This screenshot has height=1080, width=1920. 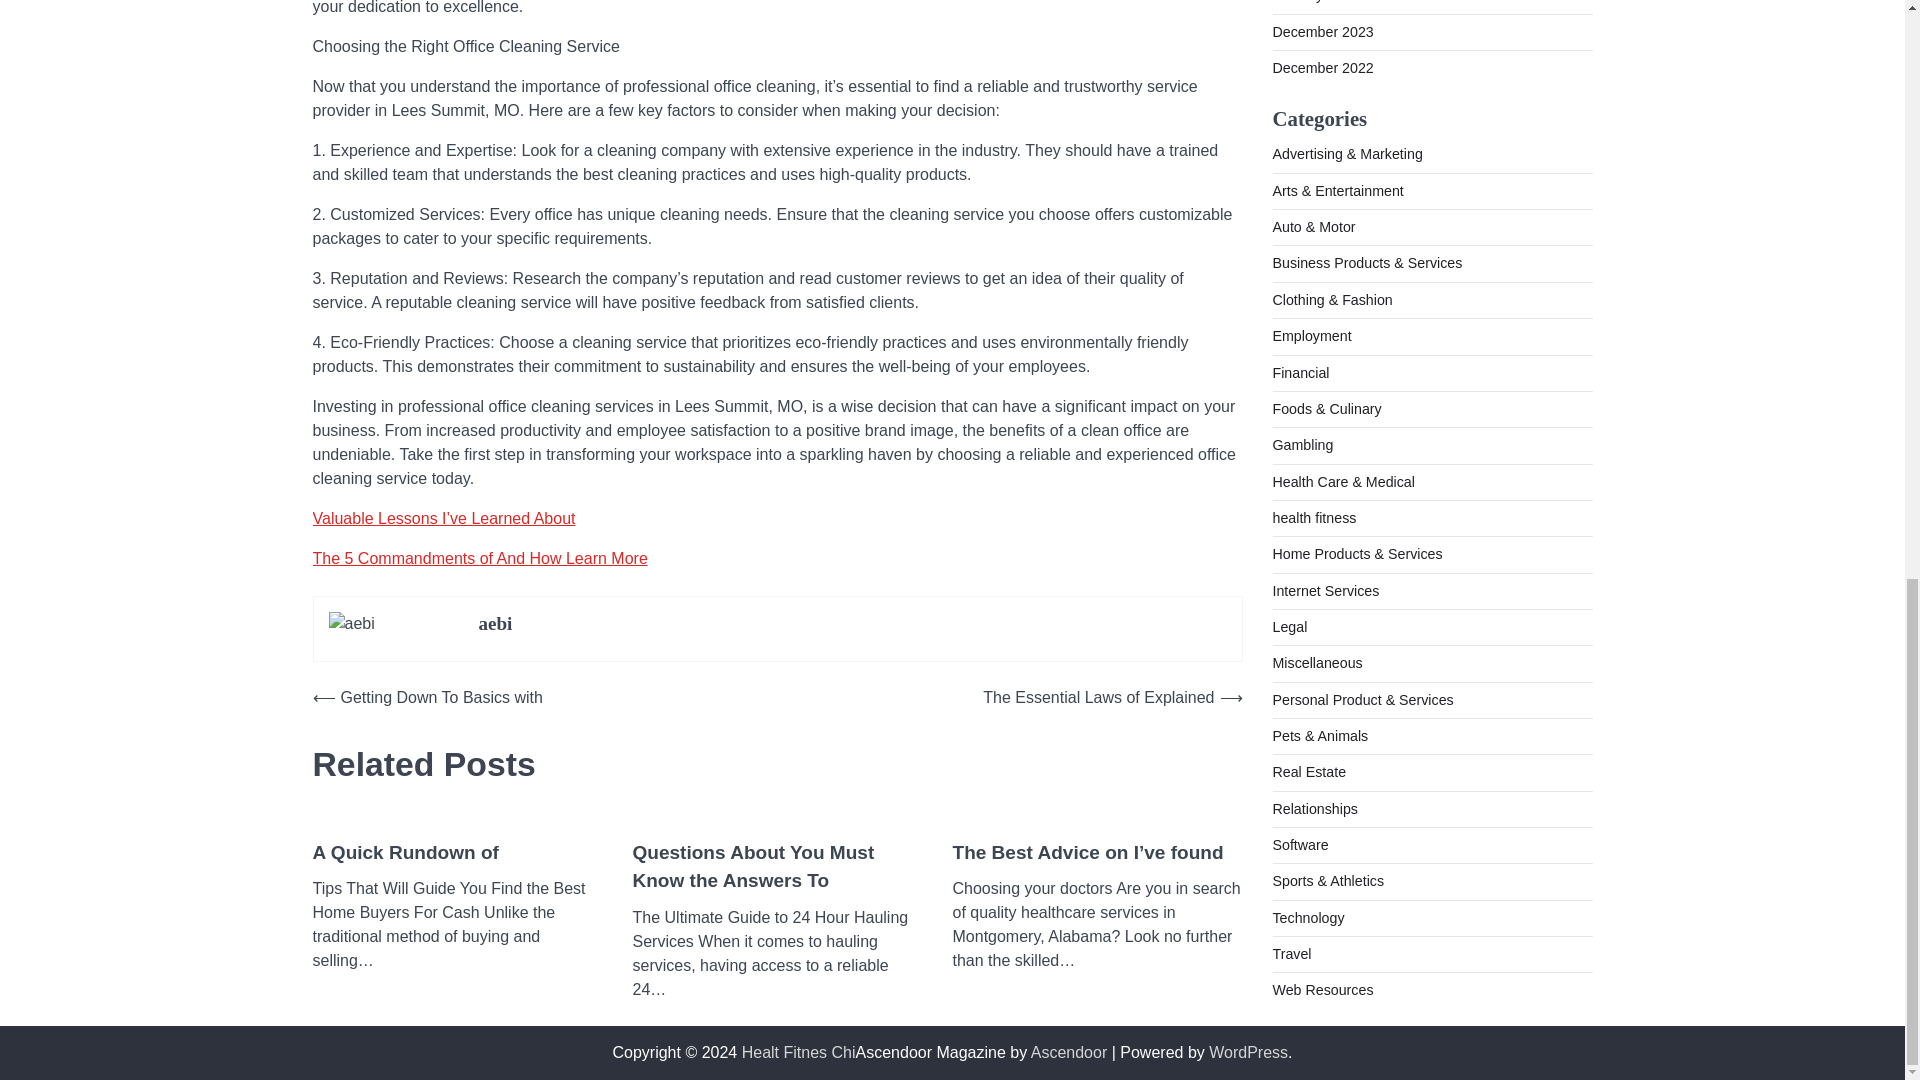 What do you see at coordinates (1300, 138) in the screenshot?
I see `Financial` at bounding box center [1300, 138].